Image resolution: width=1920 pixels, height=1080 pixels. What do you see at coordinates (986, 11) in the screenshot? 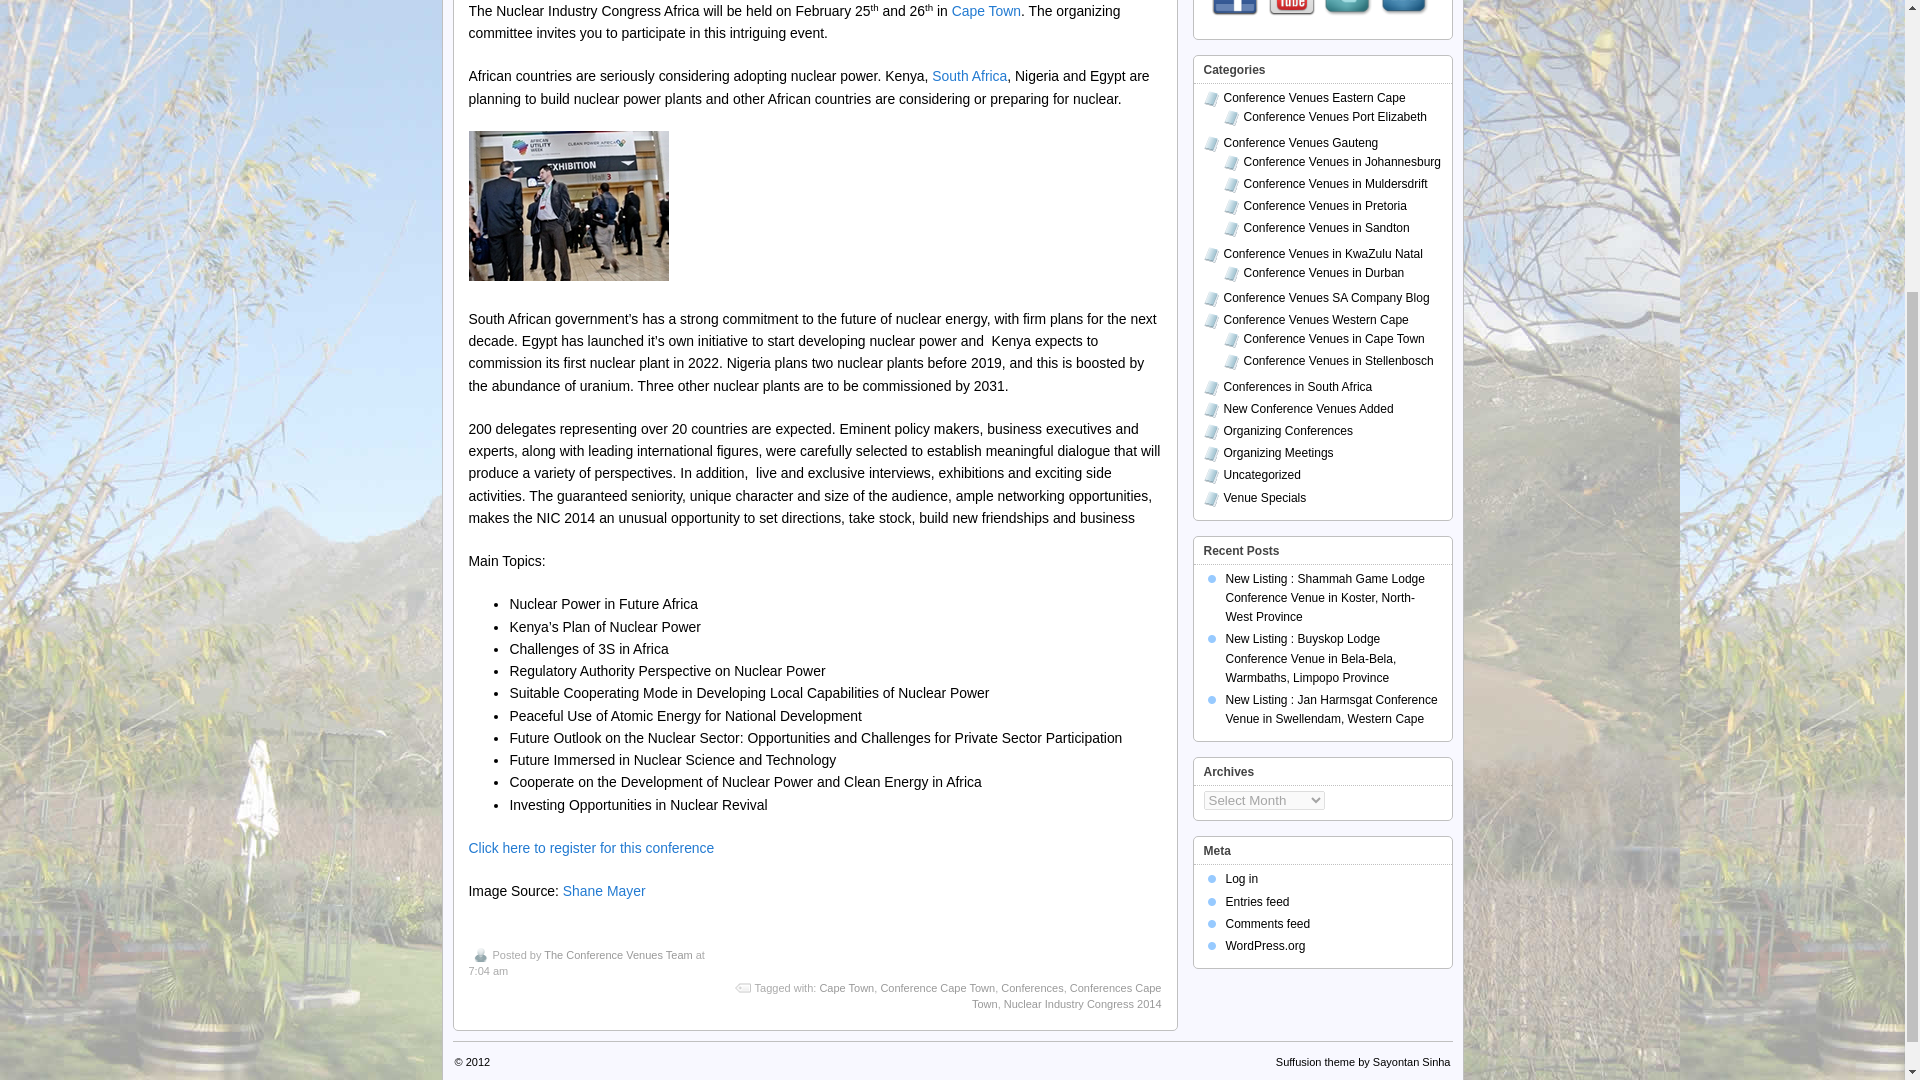
I see `Information on Cape Town` at bounding box center [986, 11].